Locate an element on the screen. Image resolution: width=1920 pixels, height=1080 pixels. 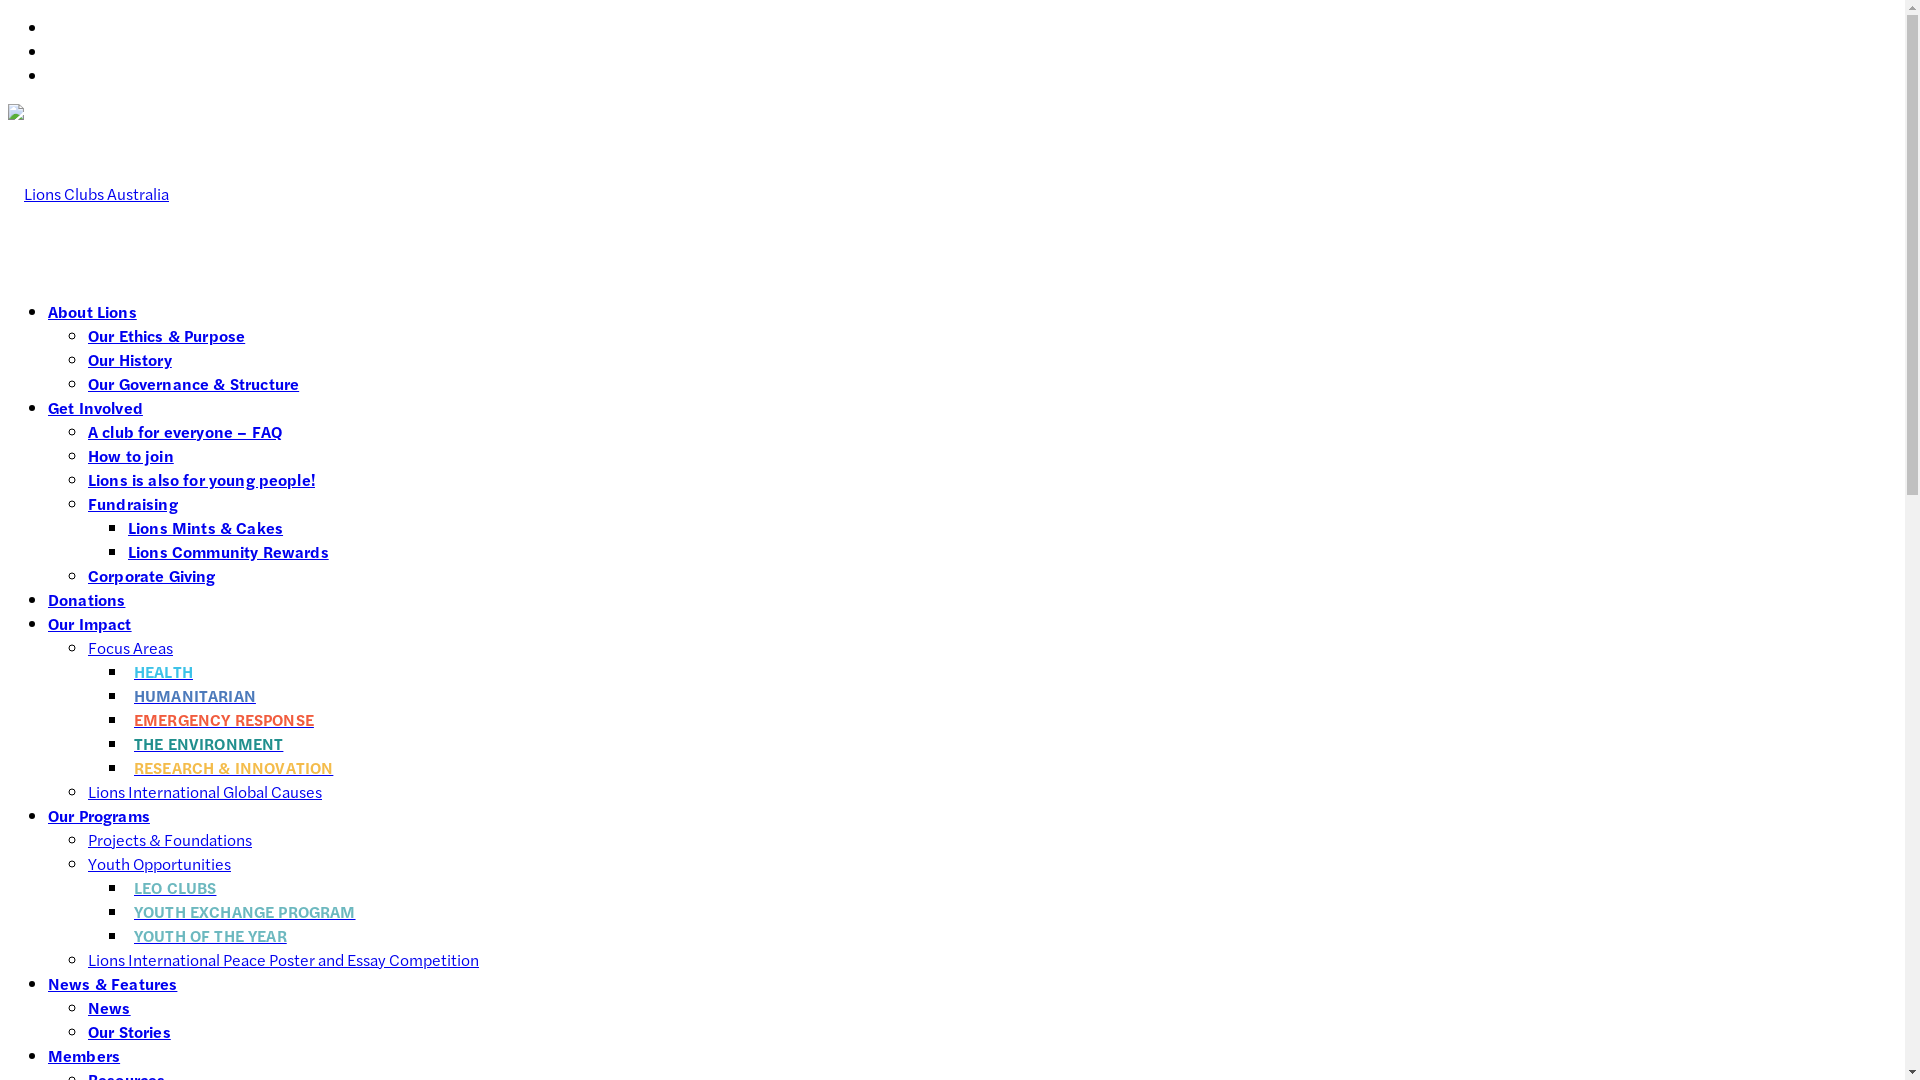
Our Programs is located at coordinates (99, 816).